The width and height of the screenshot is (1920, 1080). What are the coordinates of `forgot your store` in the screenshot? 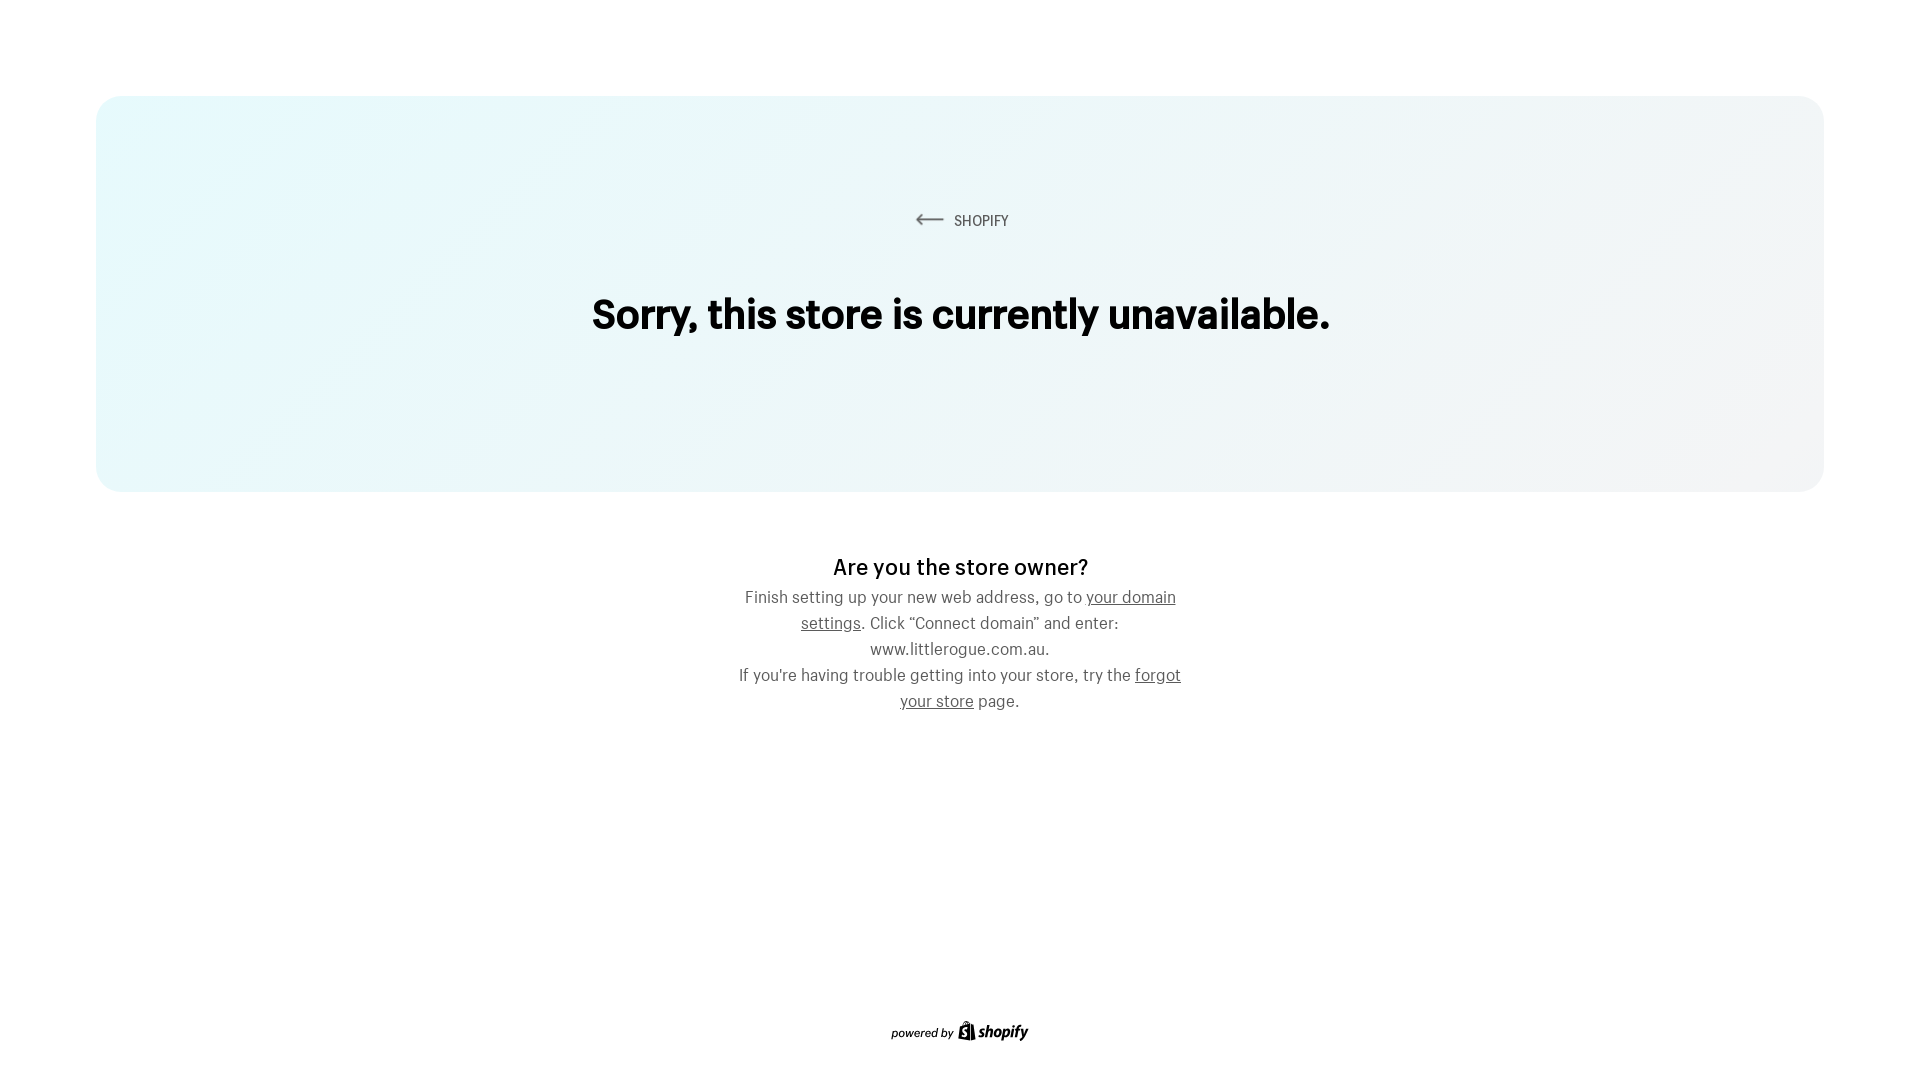 It's located at (1040, 685).